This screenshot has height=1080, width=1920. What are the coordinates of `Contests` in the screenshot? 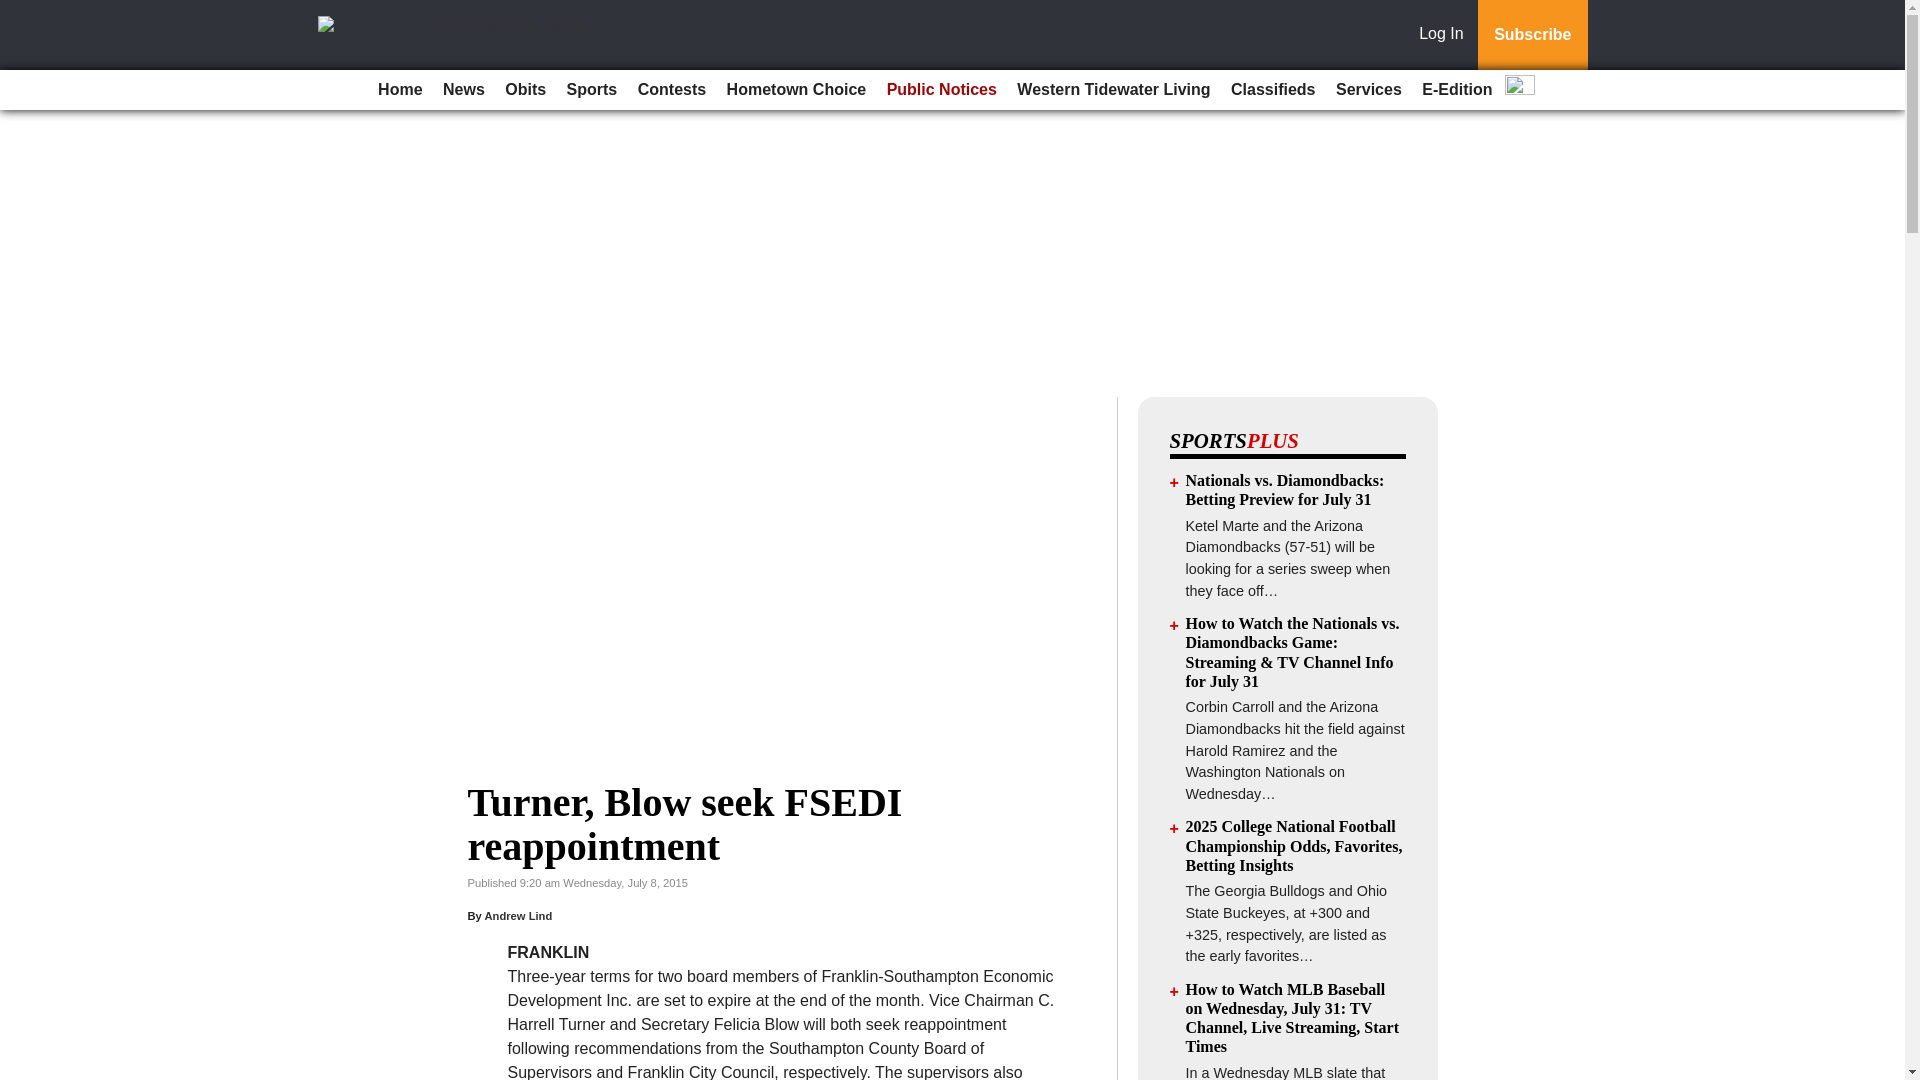 It's located at (672, 90).